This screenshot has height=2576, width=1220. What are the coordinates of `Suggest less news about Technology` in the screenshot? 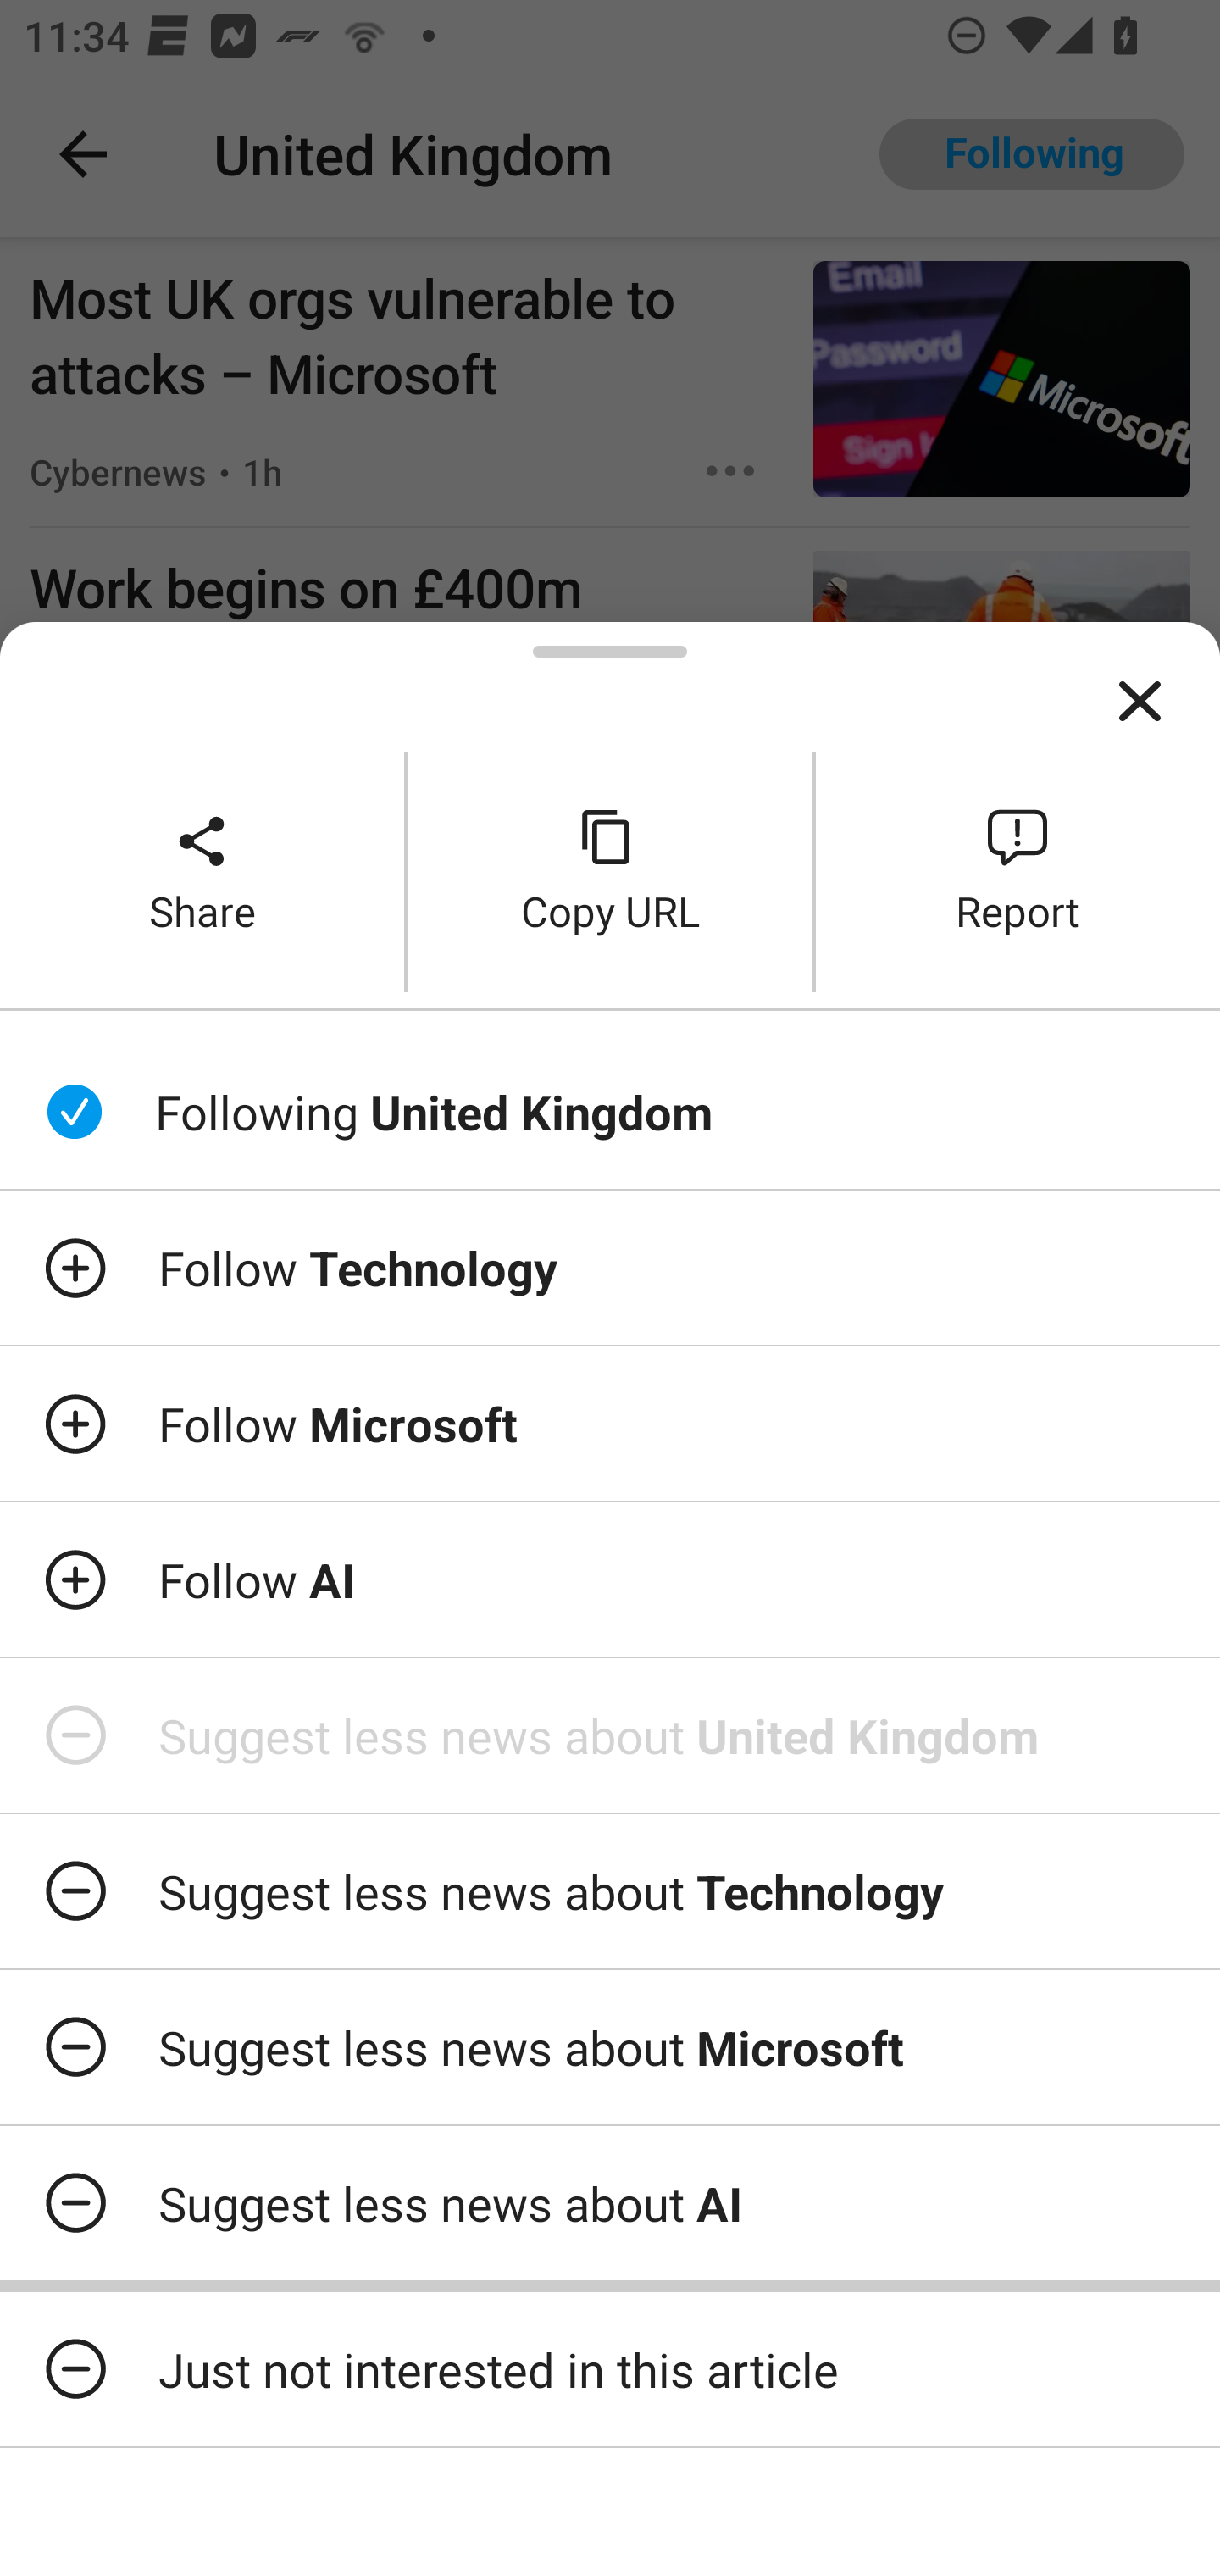 It's located at (610, 1890).